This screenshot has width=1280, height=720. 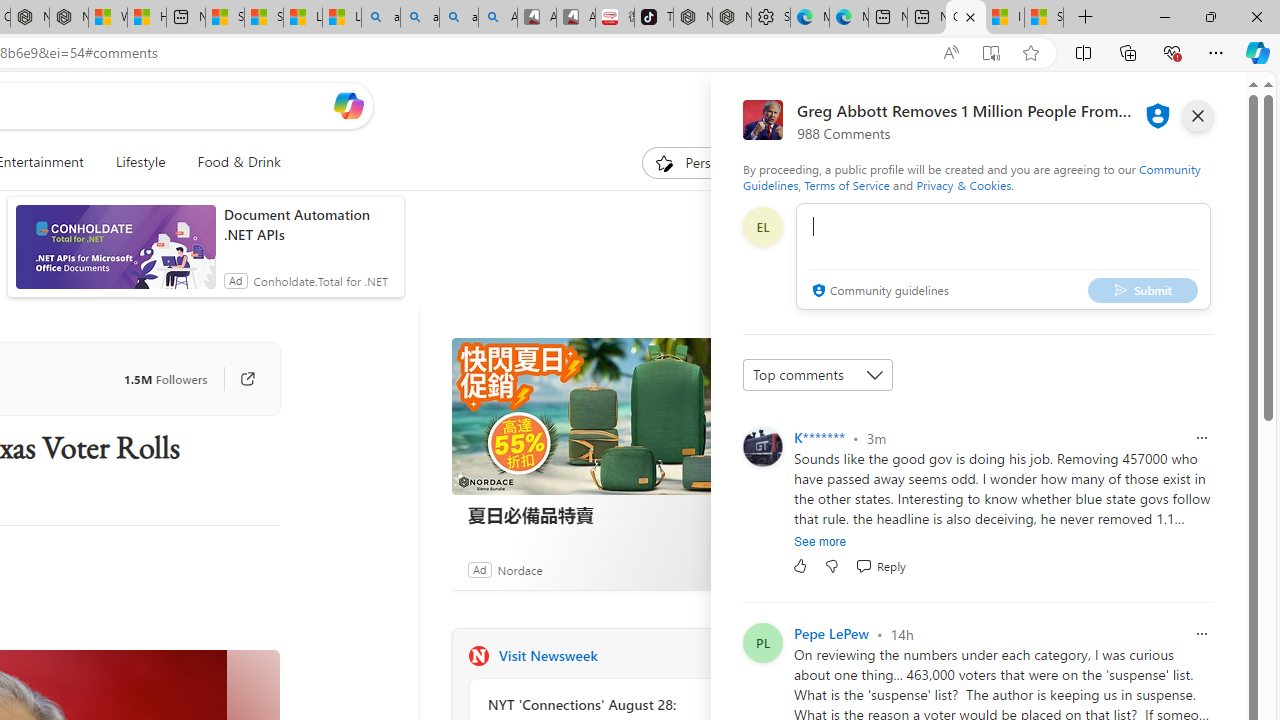 What do you see at coordinates (726, 656) in the screenshot?
I see `Visit Newsweek website` at bounding box center [726, 656].